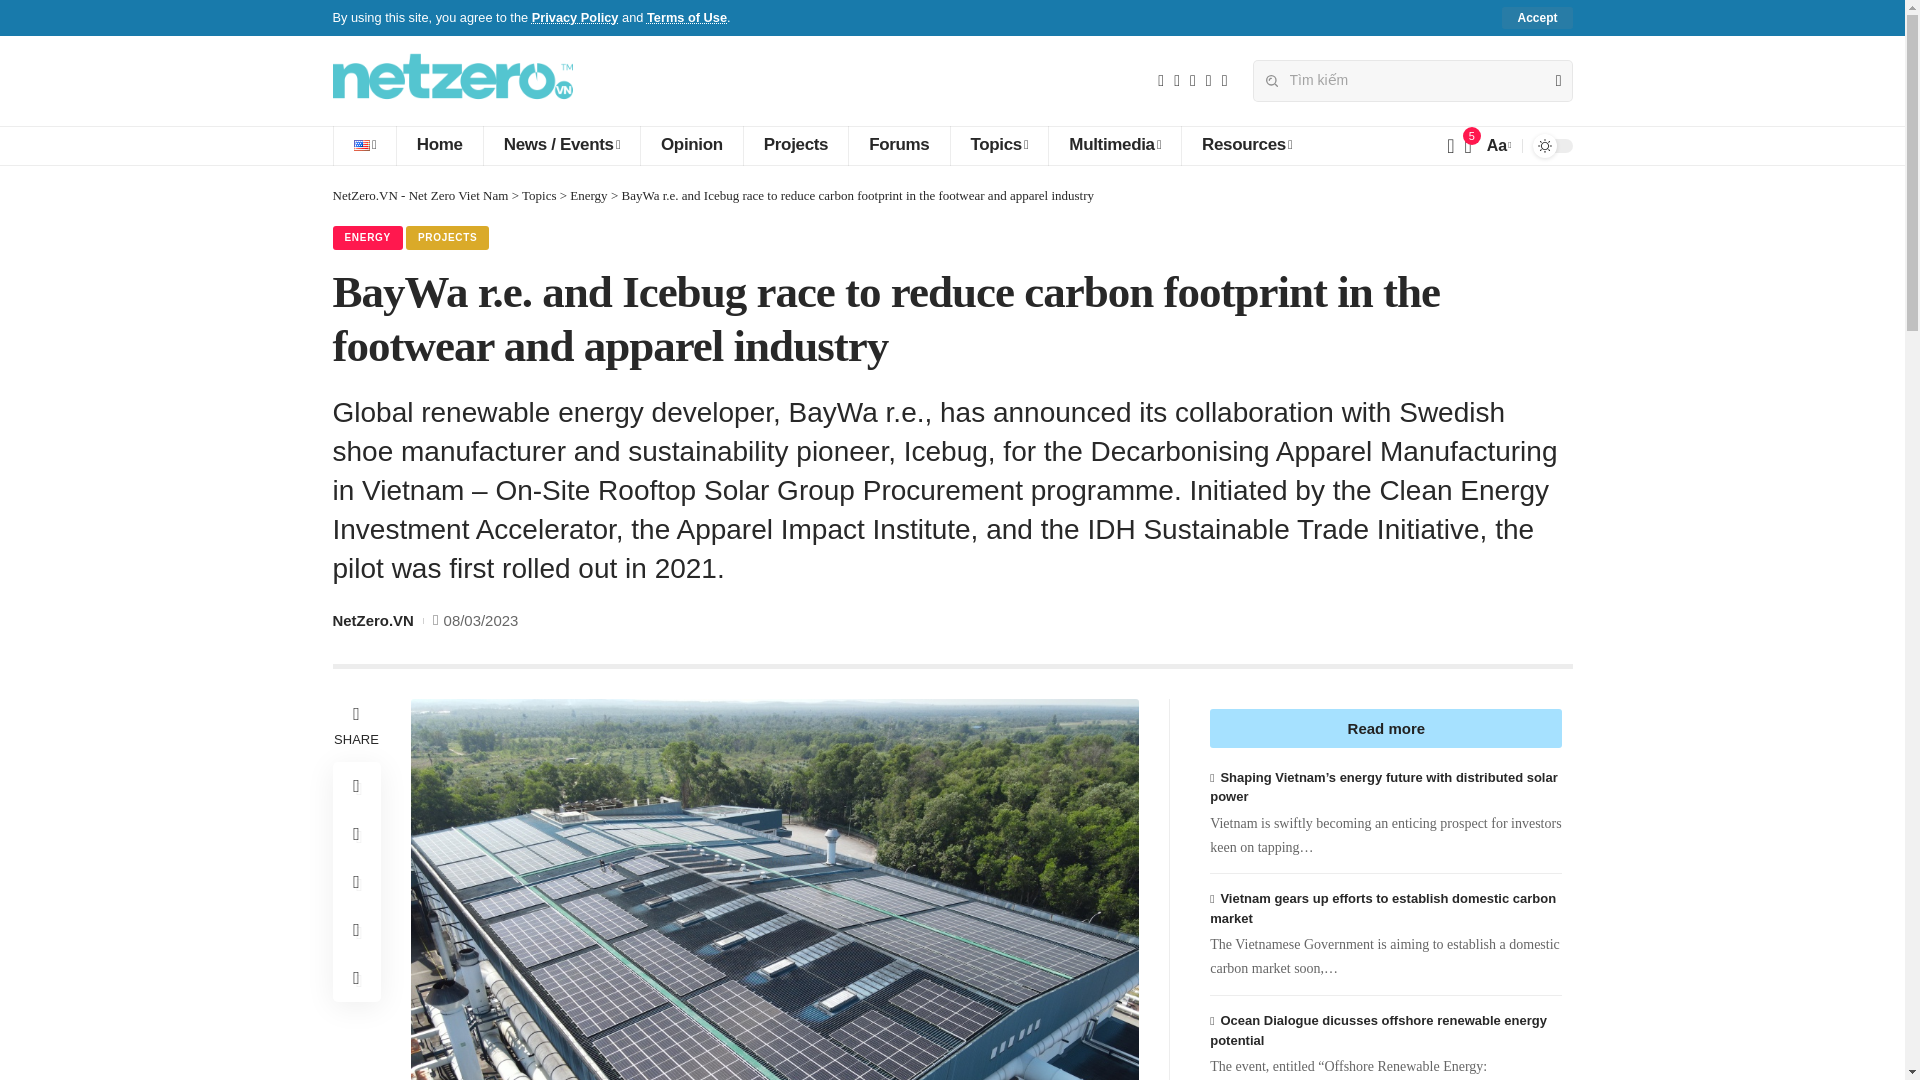  What do you see at coordinates (539, 195) in the screenshot?
I see `Go to the Topics Category archives.` at bounding box center [539, 195].